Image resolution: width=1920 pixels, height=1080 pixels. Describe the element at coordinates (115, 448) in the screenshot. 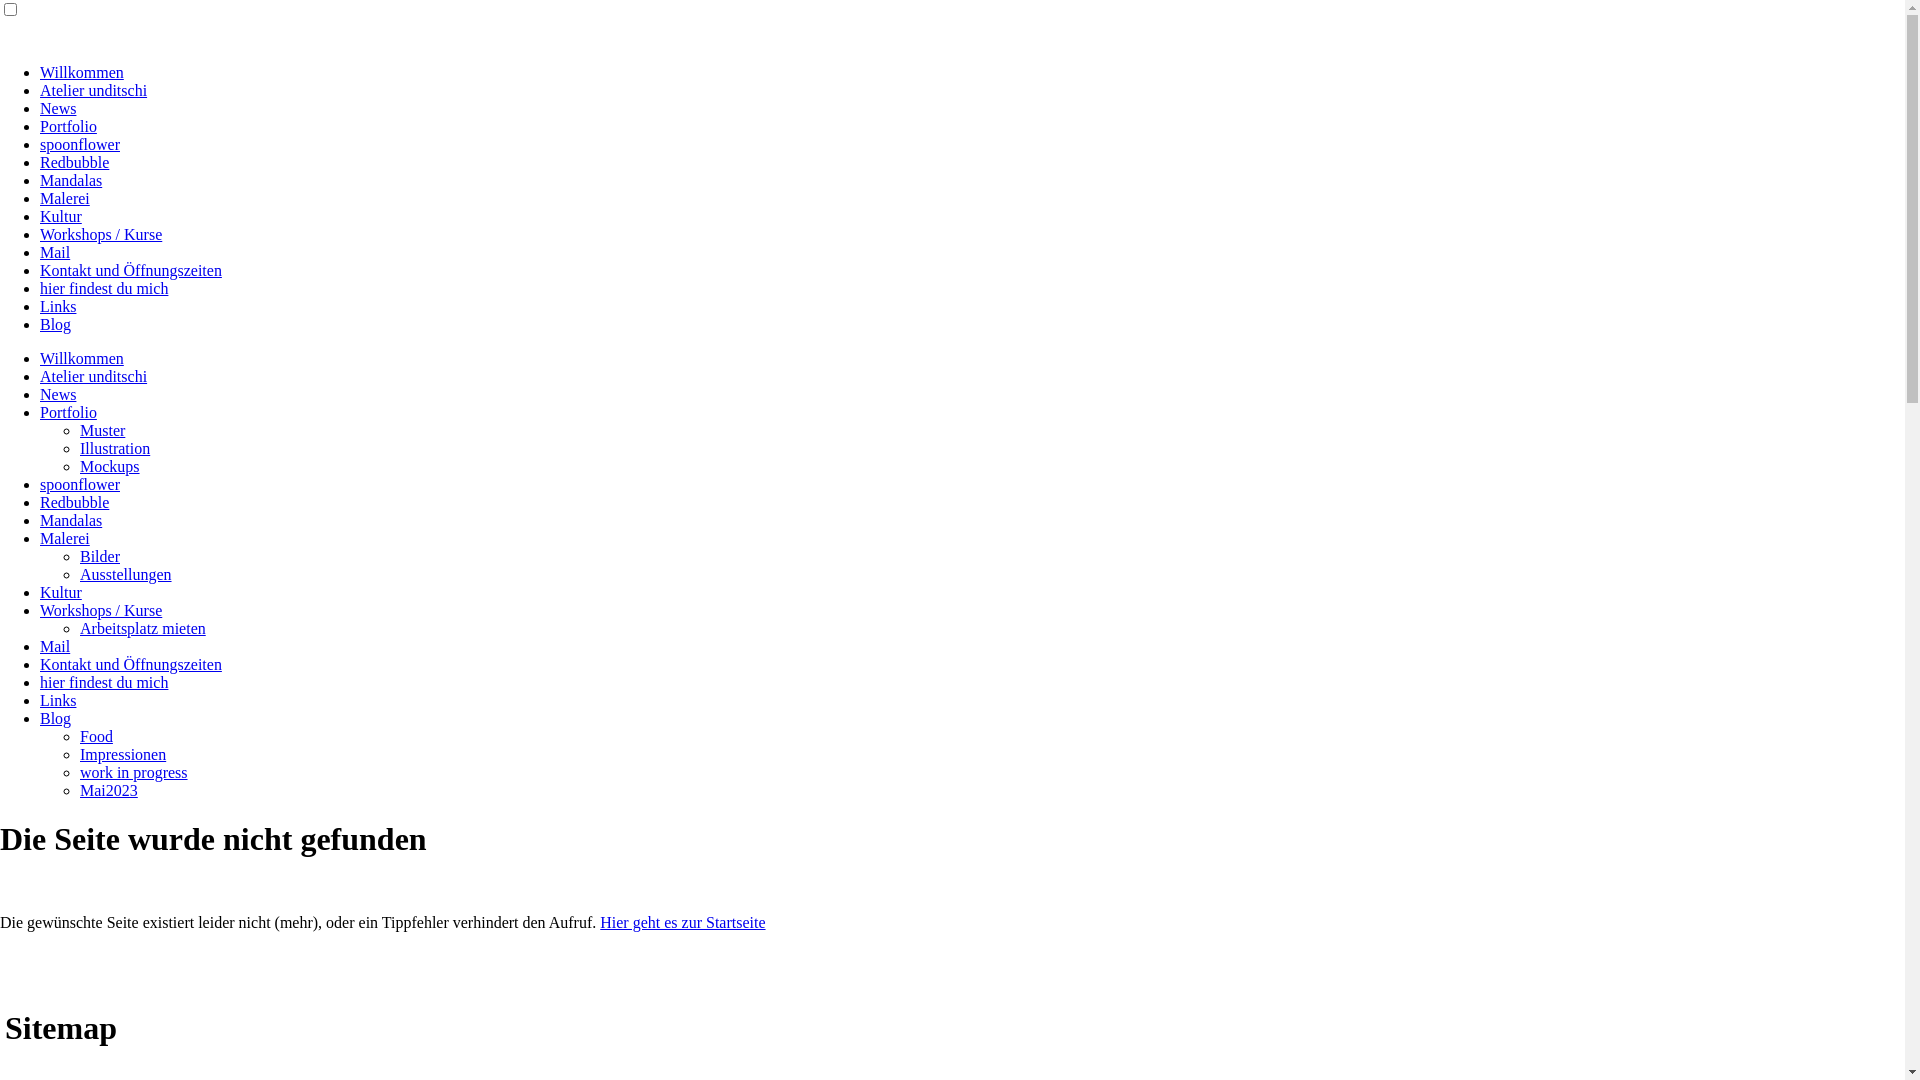

I see `Illustration` at that location.